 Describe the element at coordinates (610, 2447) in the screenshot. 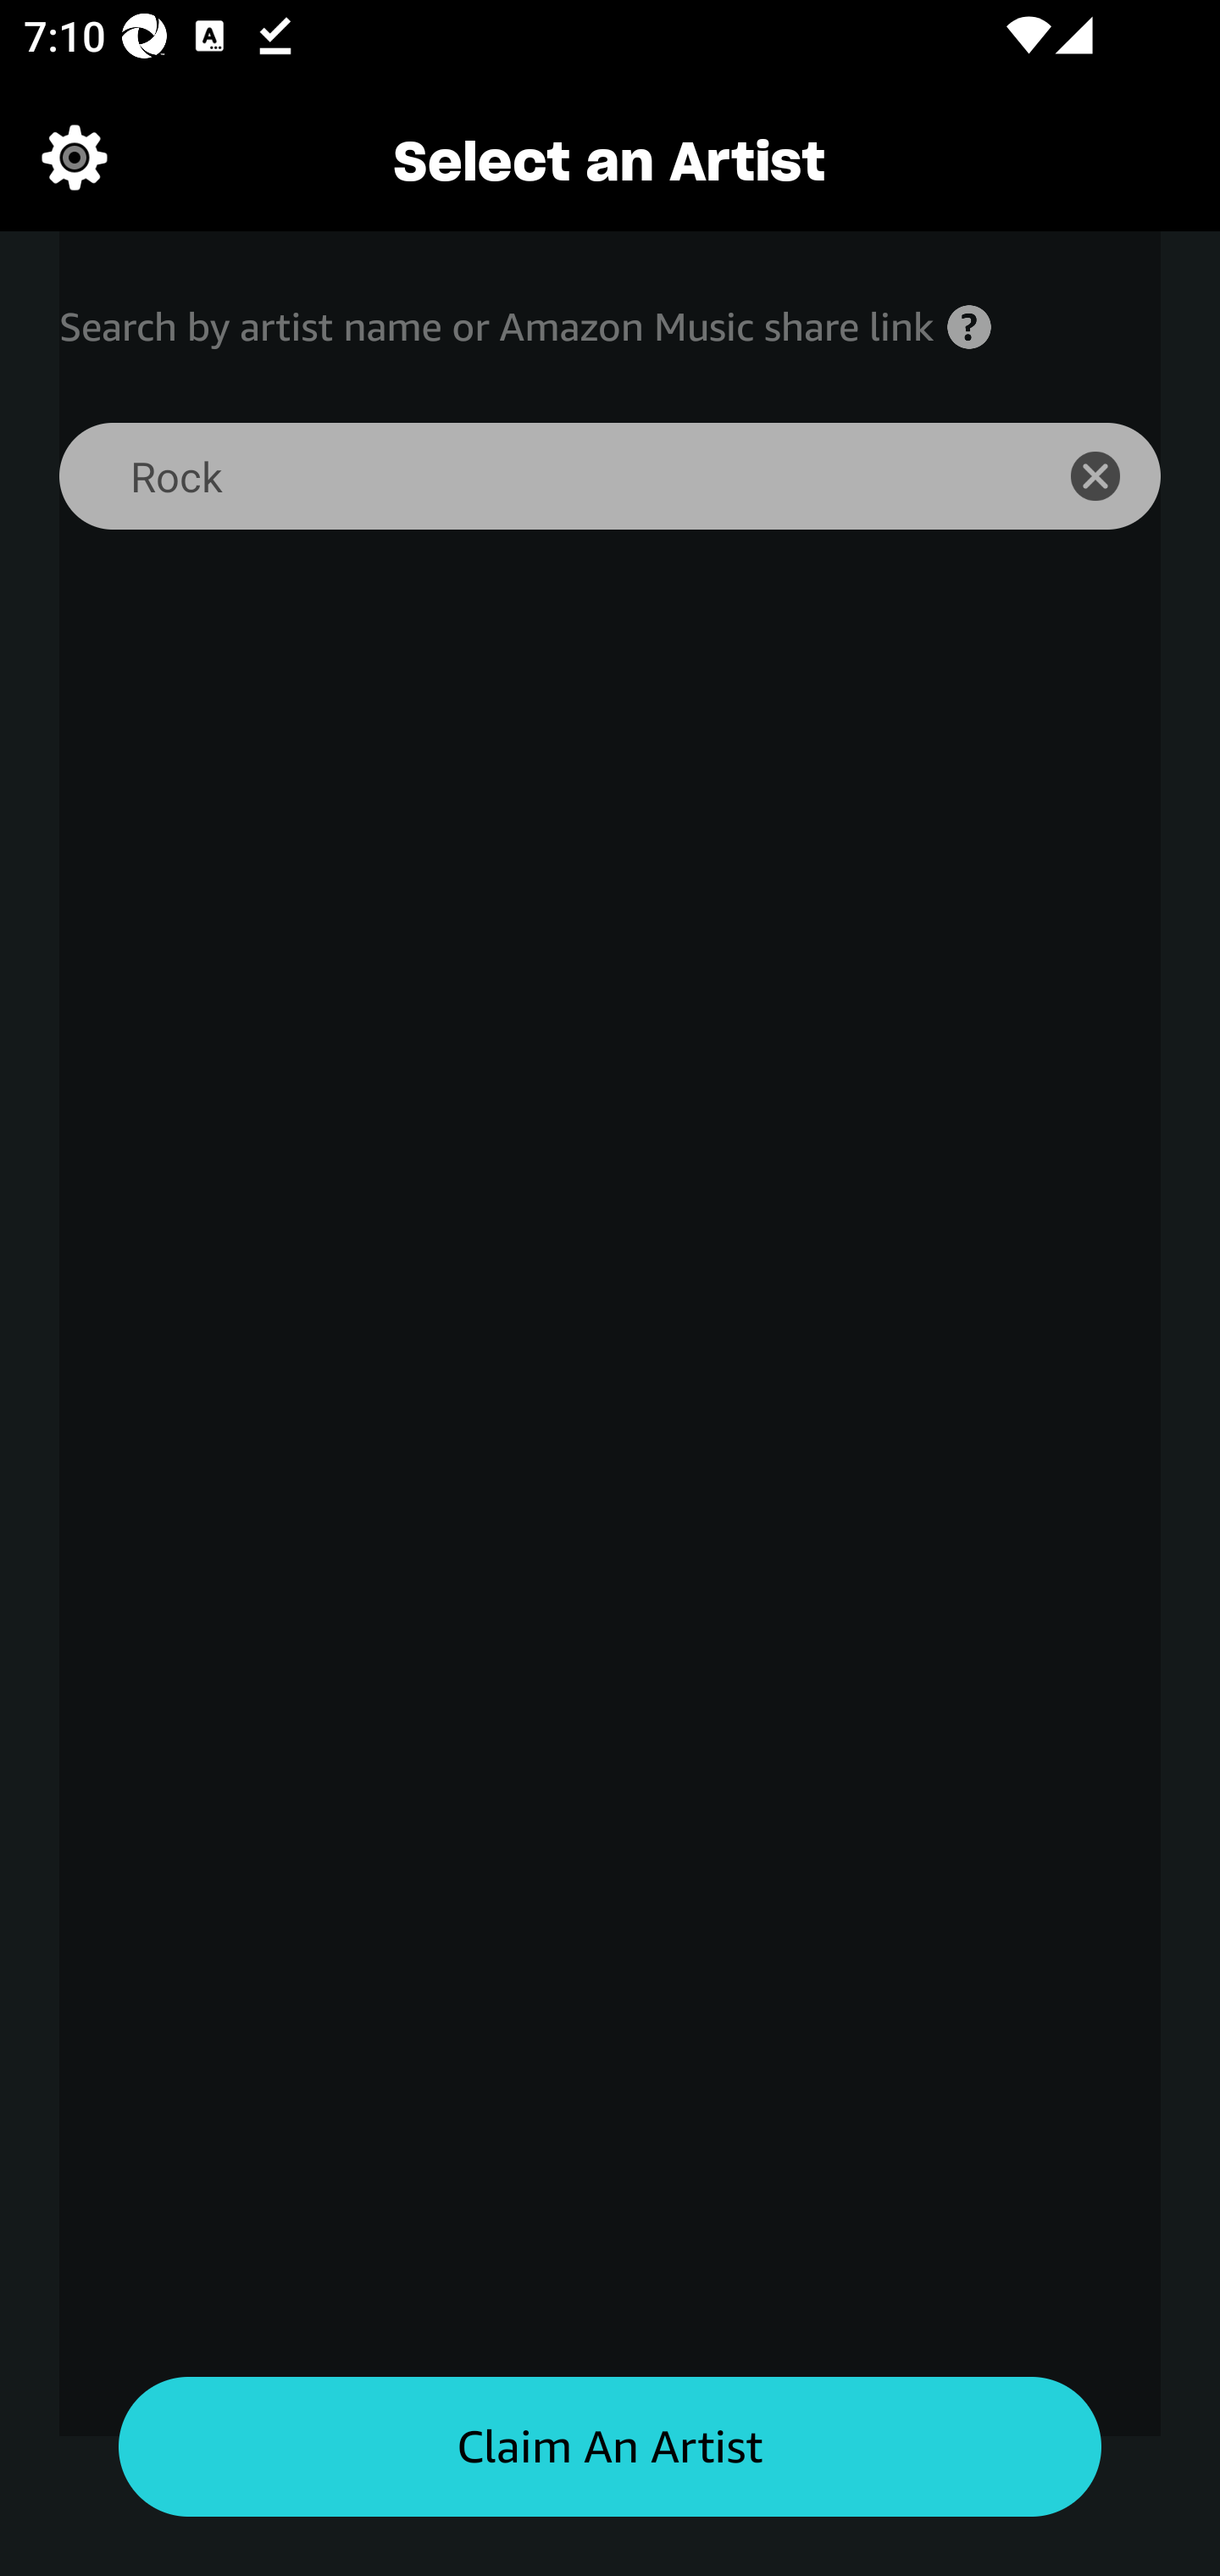

I see `Claim an artist button Claim An Artist` at that location.